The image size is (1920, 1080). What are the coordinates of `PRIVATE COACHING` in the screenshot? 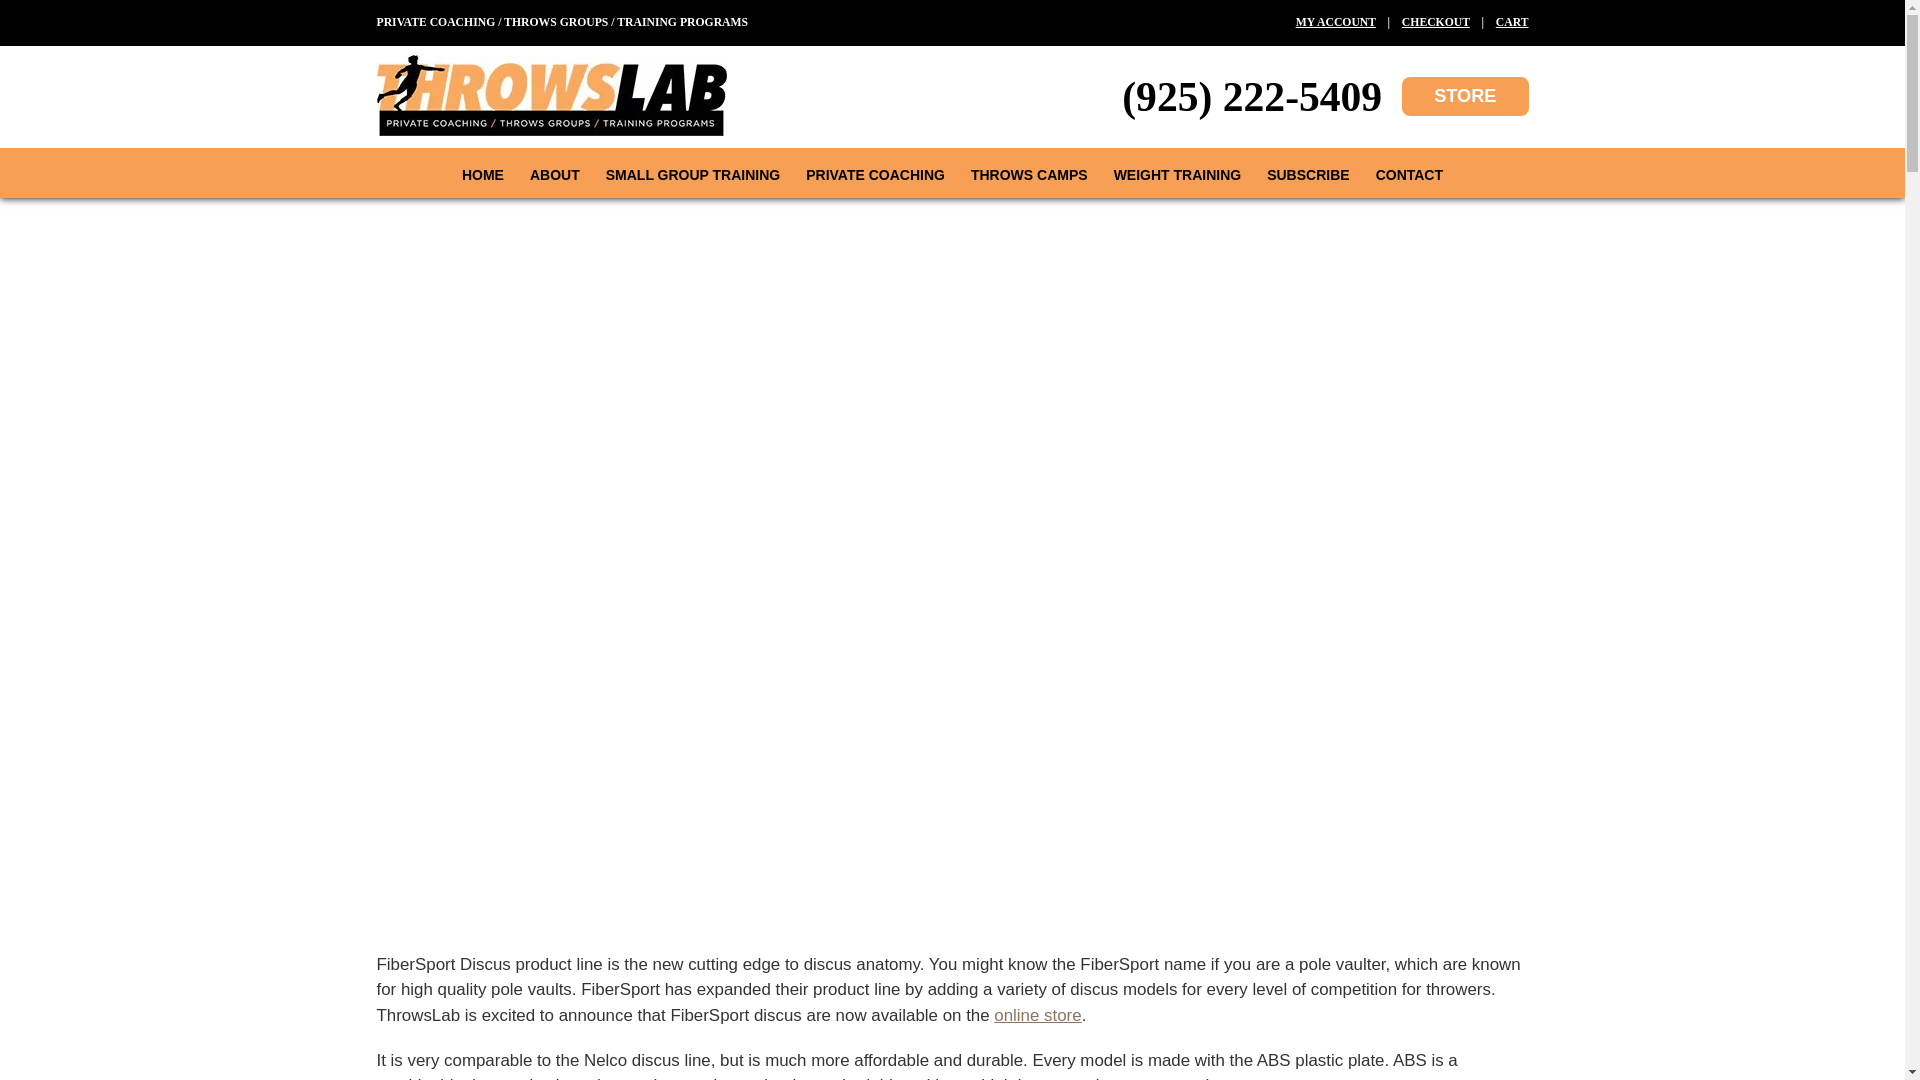 It's located at (875, 174).